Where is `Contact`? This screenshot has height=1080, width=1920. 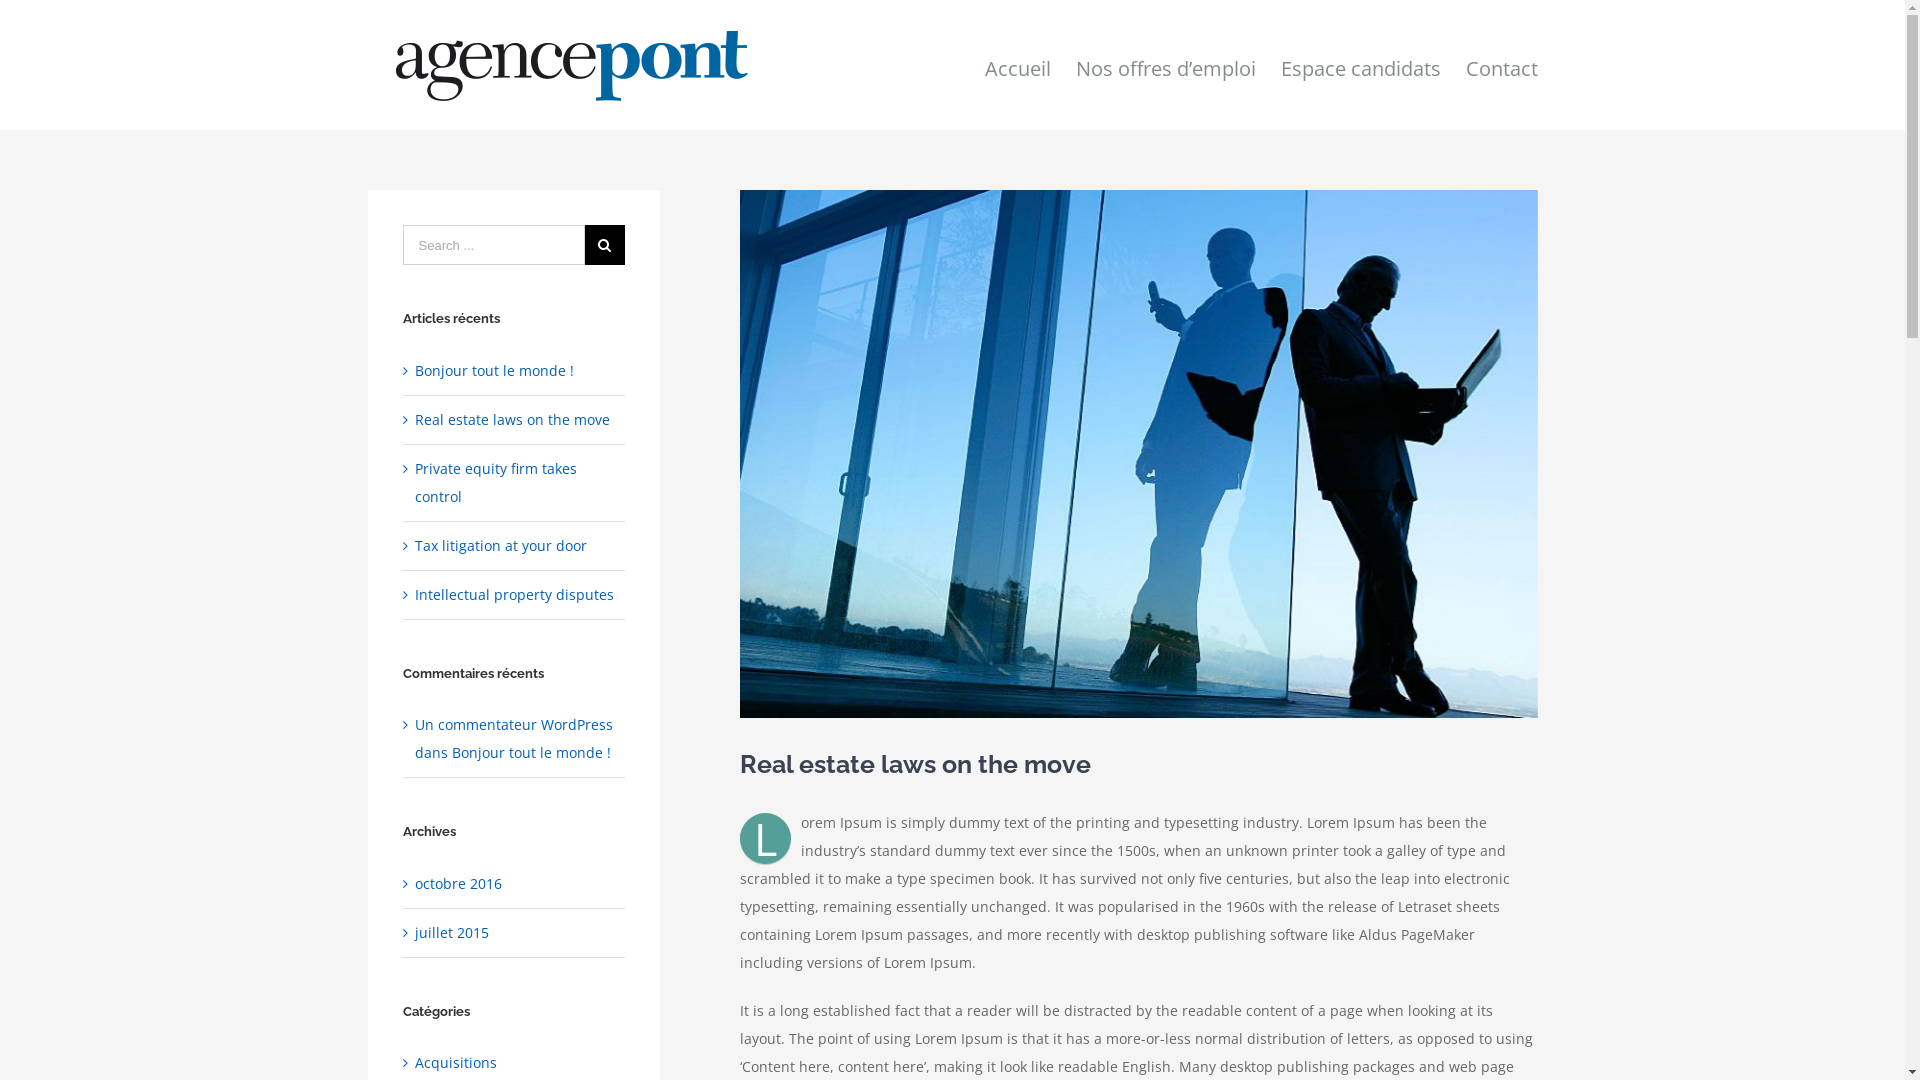
Contact is located at coordinates (1502, 65).